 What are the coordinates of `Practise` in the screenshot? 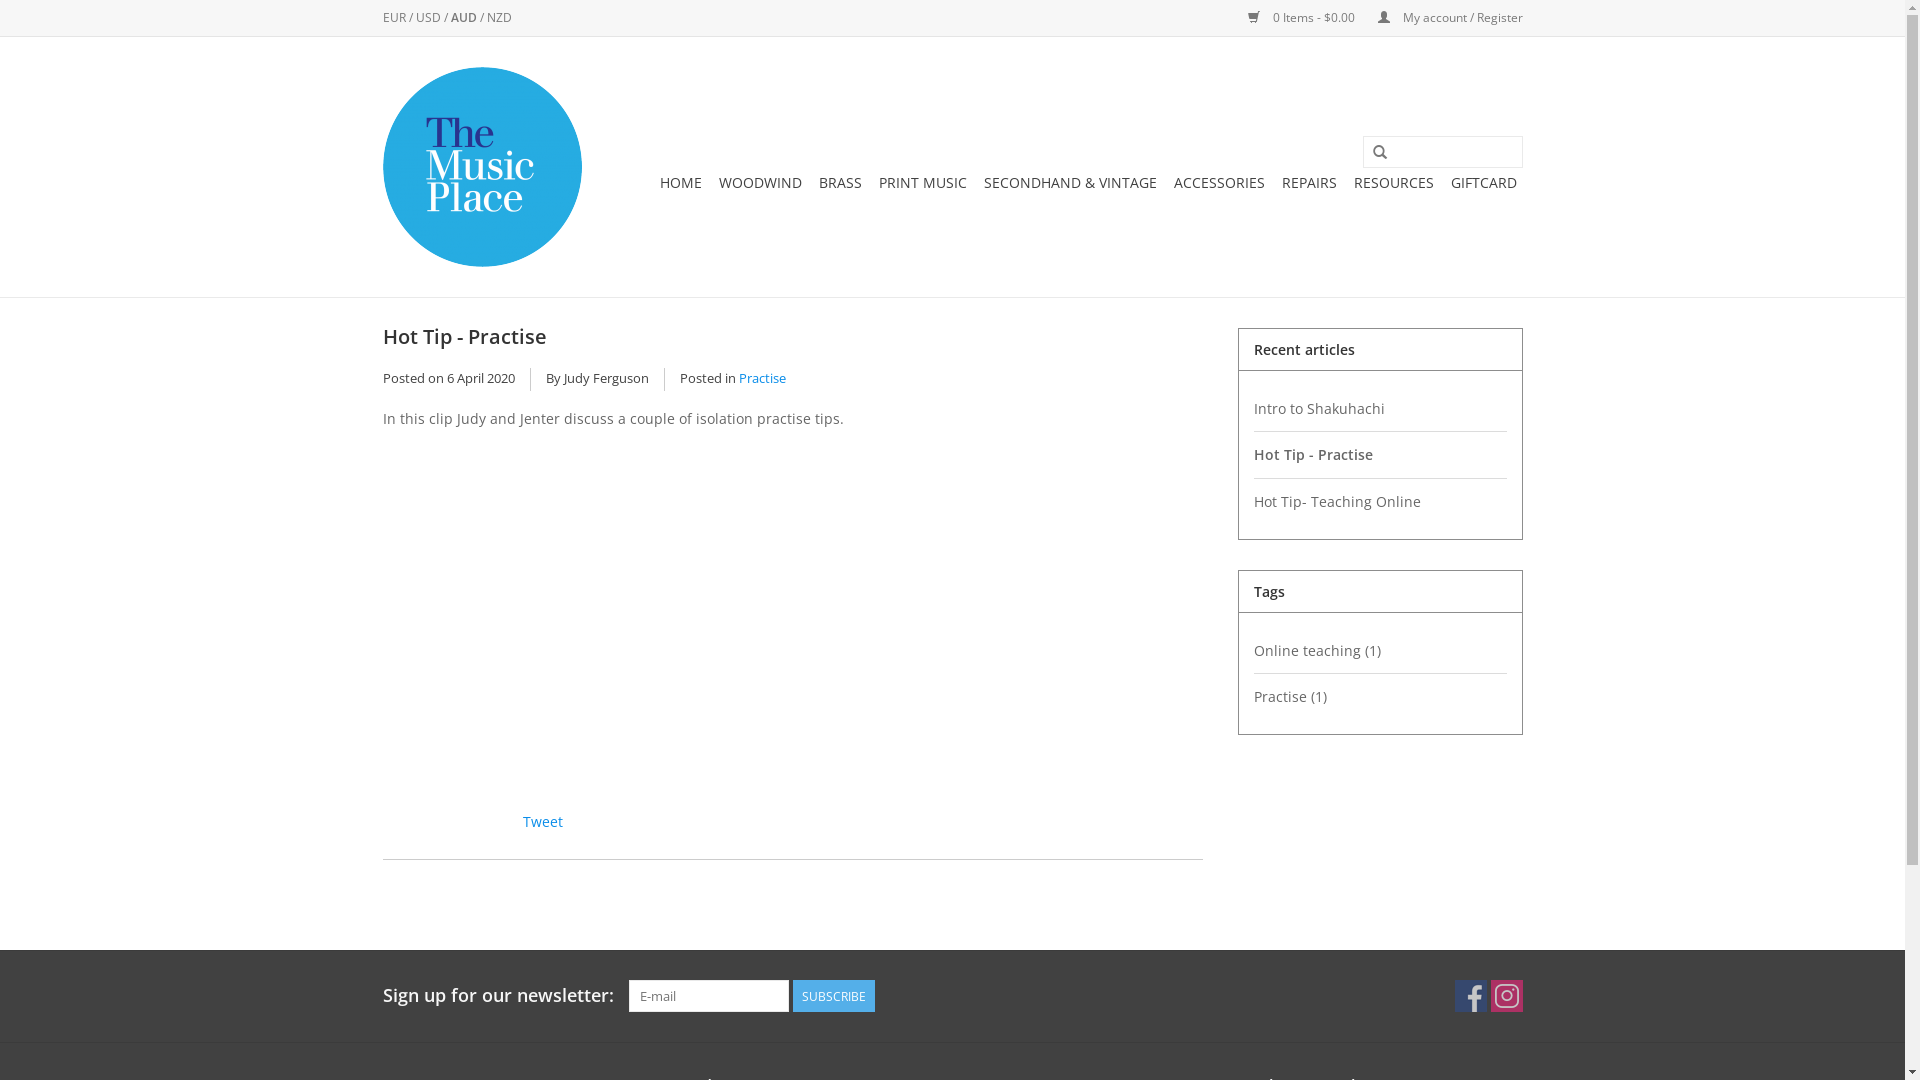 It's located at (762, 378).